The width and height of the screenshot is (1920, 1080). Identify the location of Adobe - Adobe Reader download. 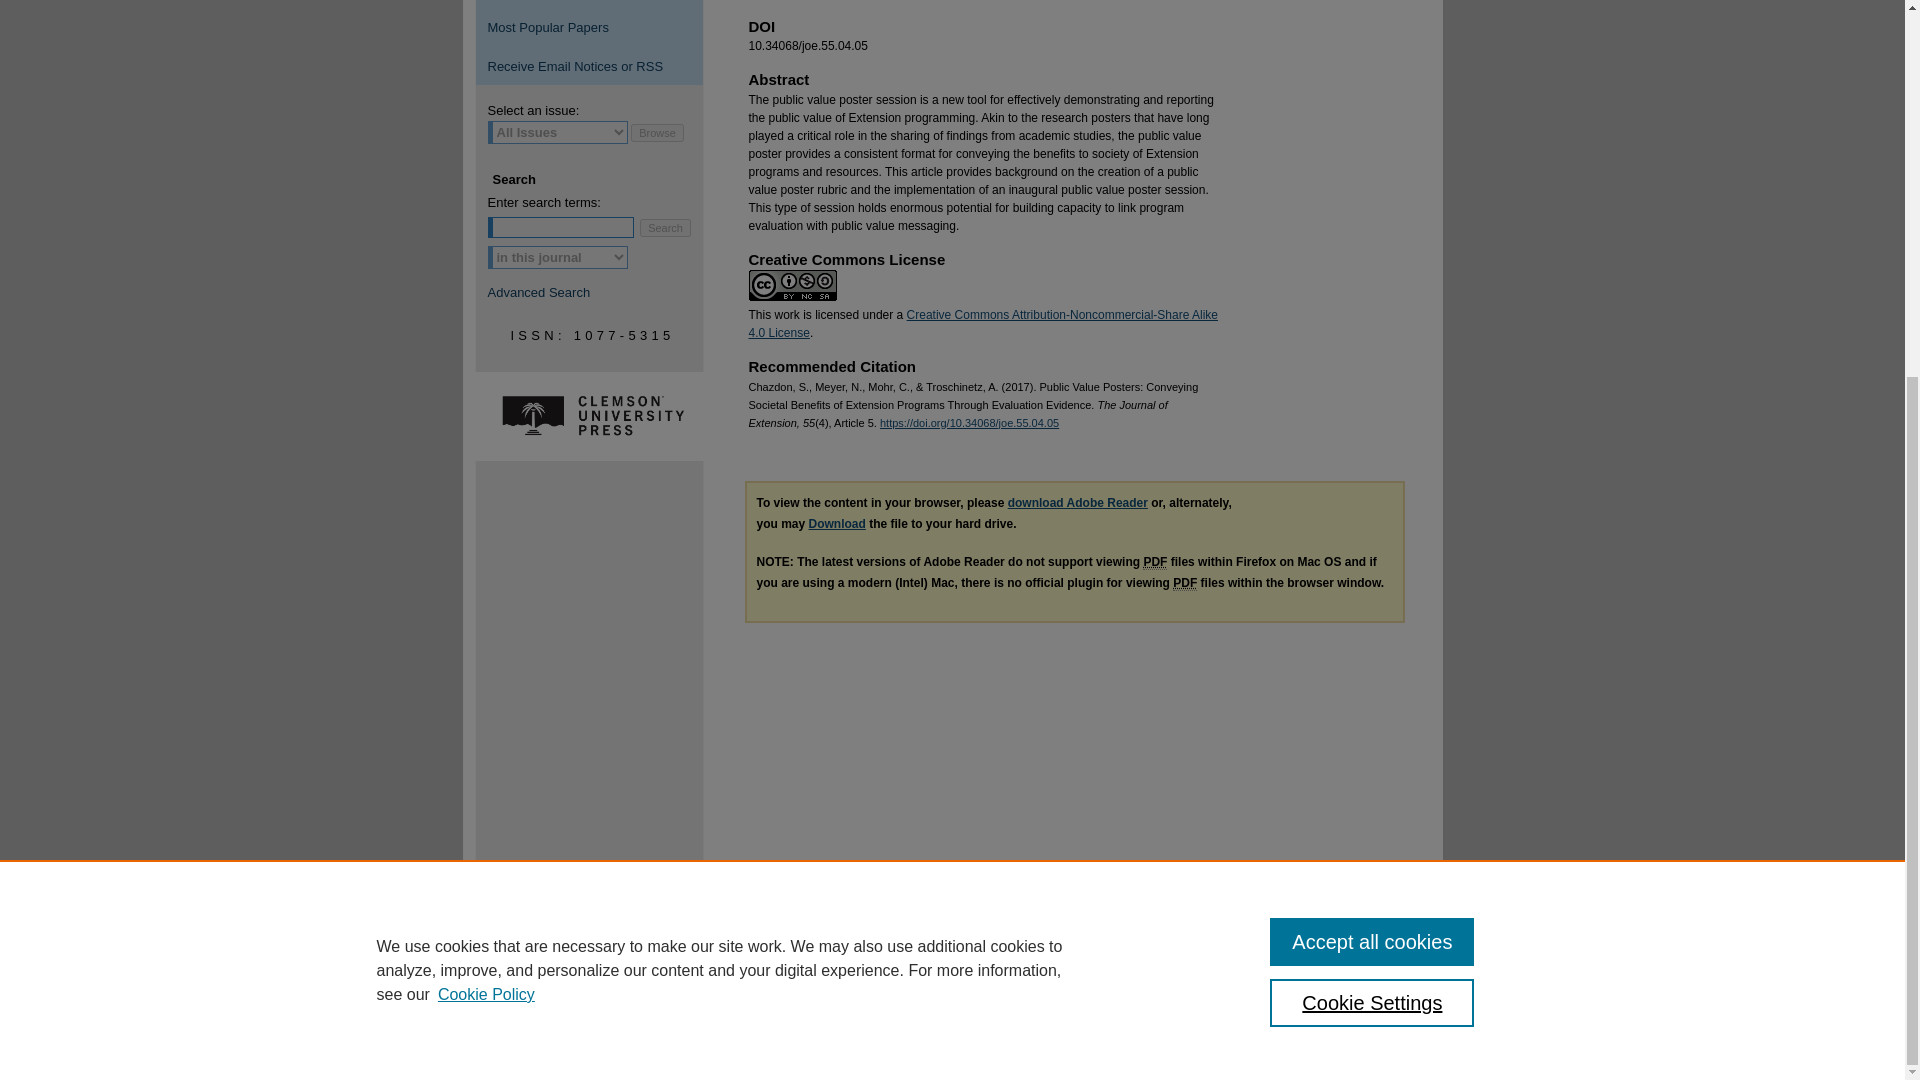
(1078, 502).